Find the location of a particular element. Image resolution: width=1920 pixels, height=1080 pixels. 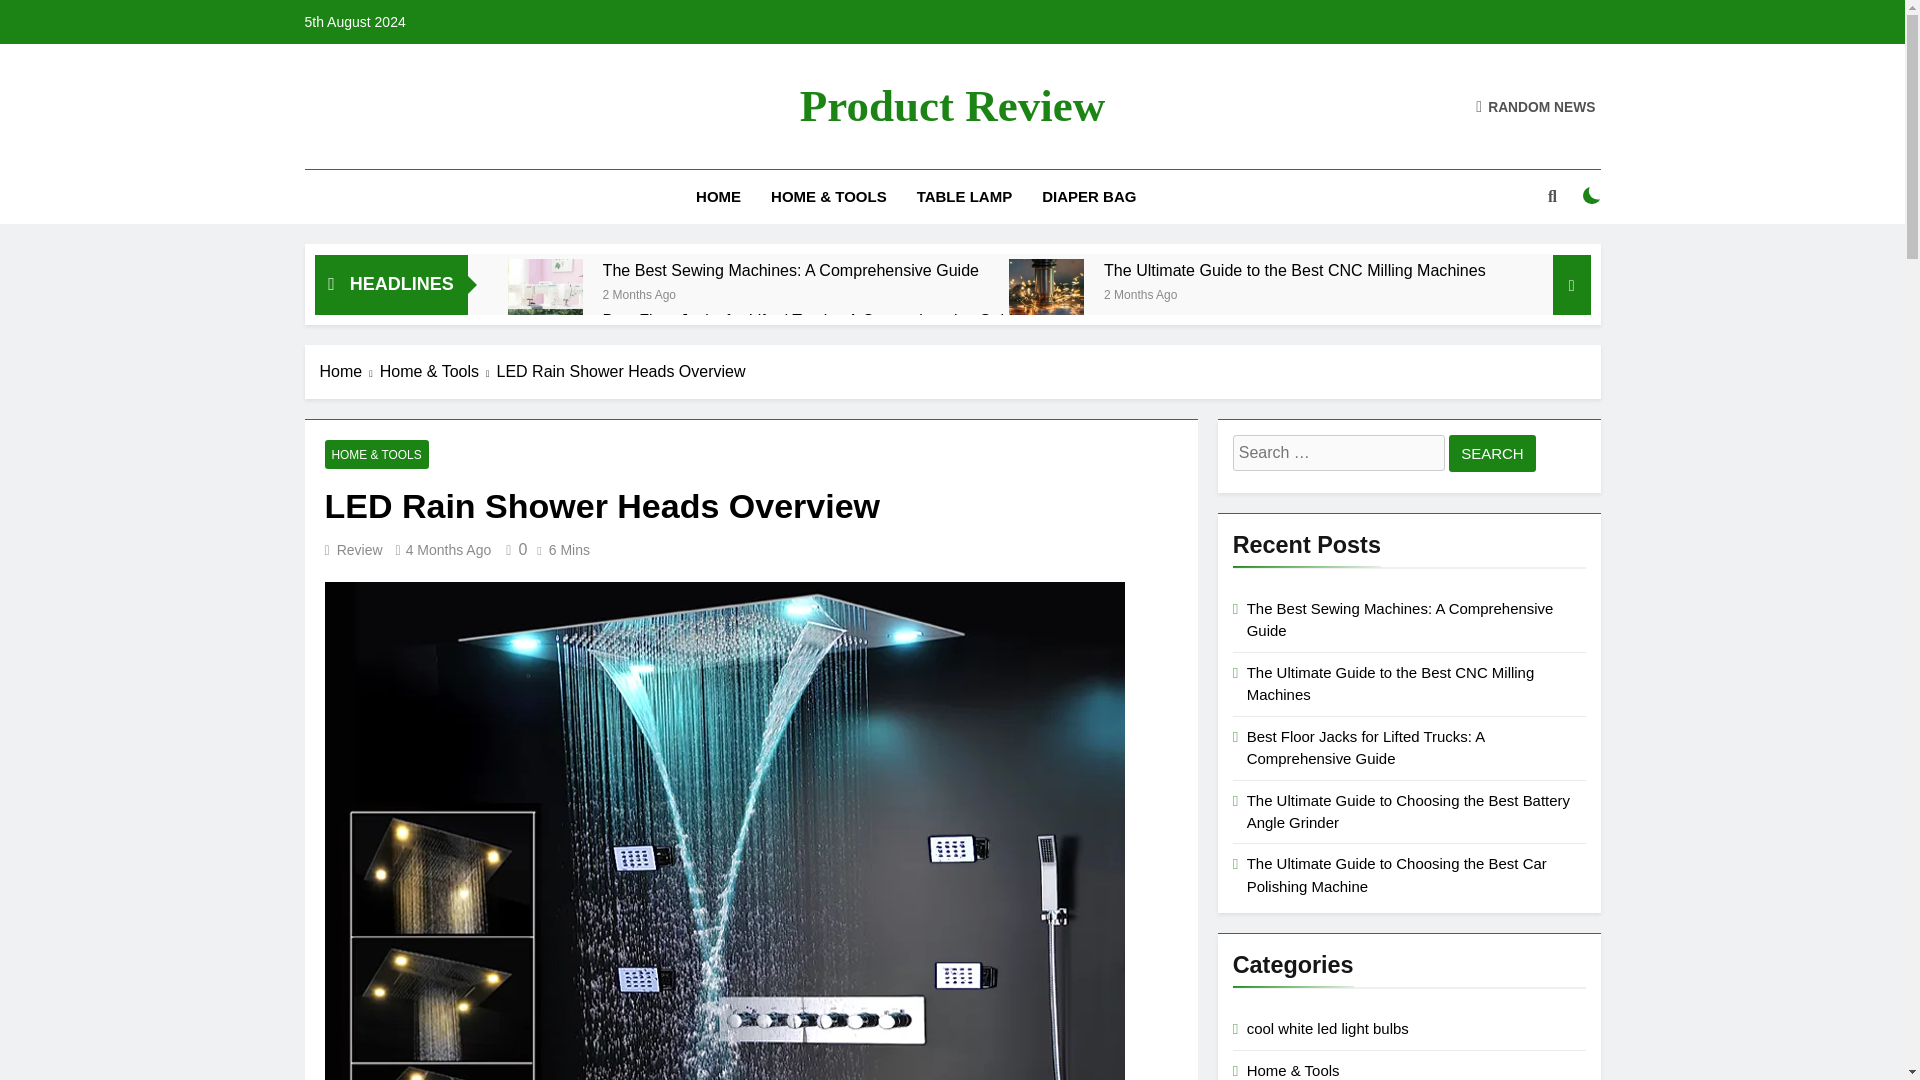

2 Months Ago is located at coordinates (638, 294).